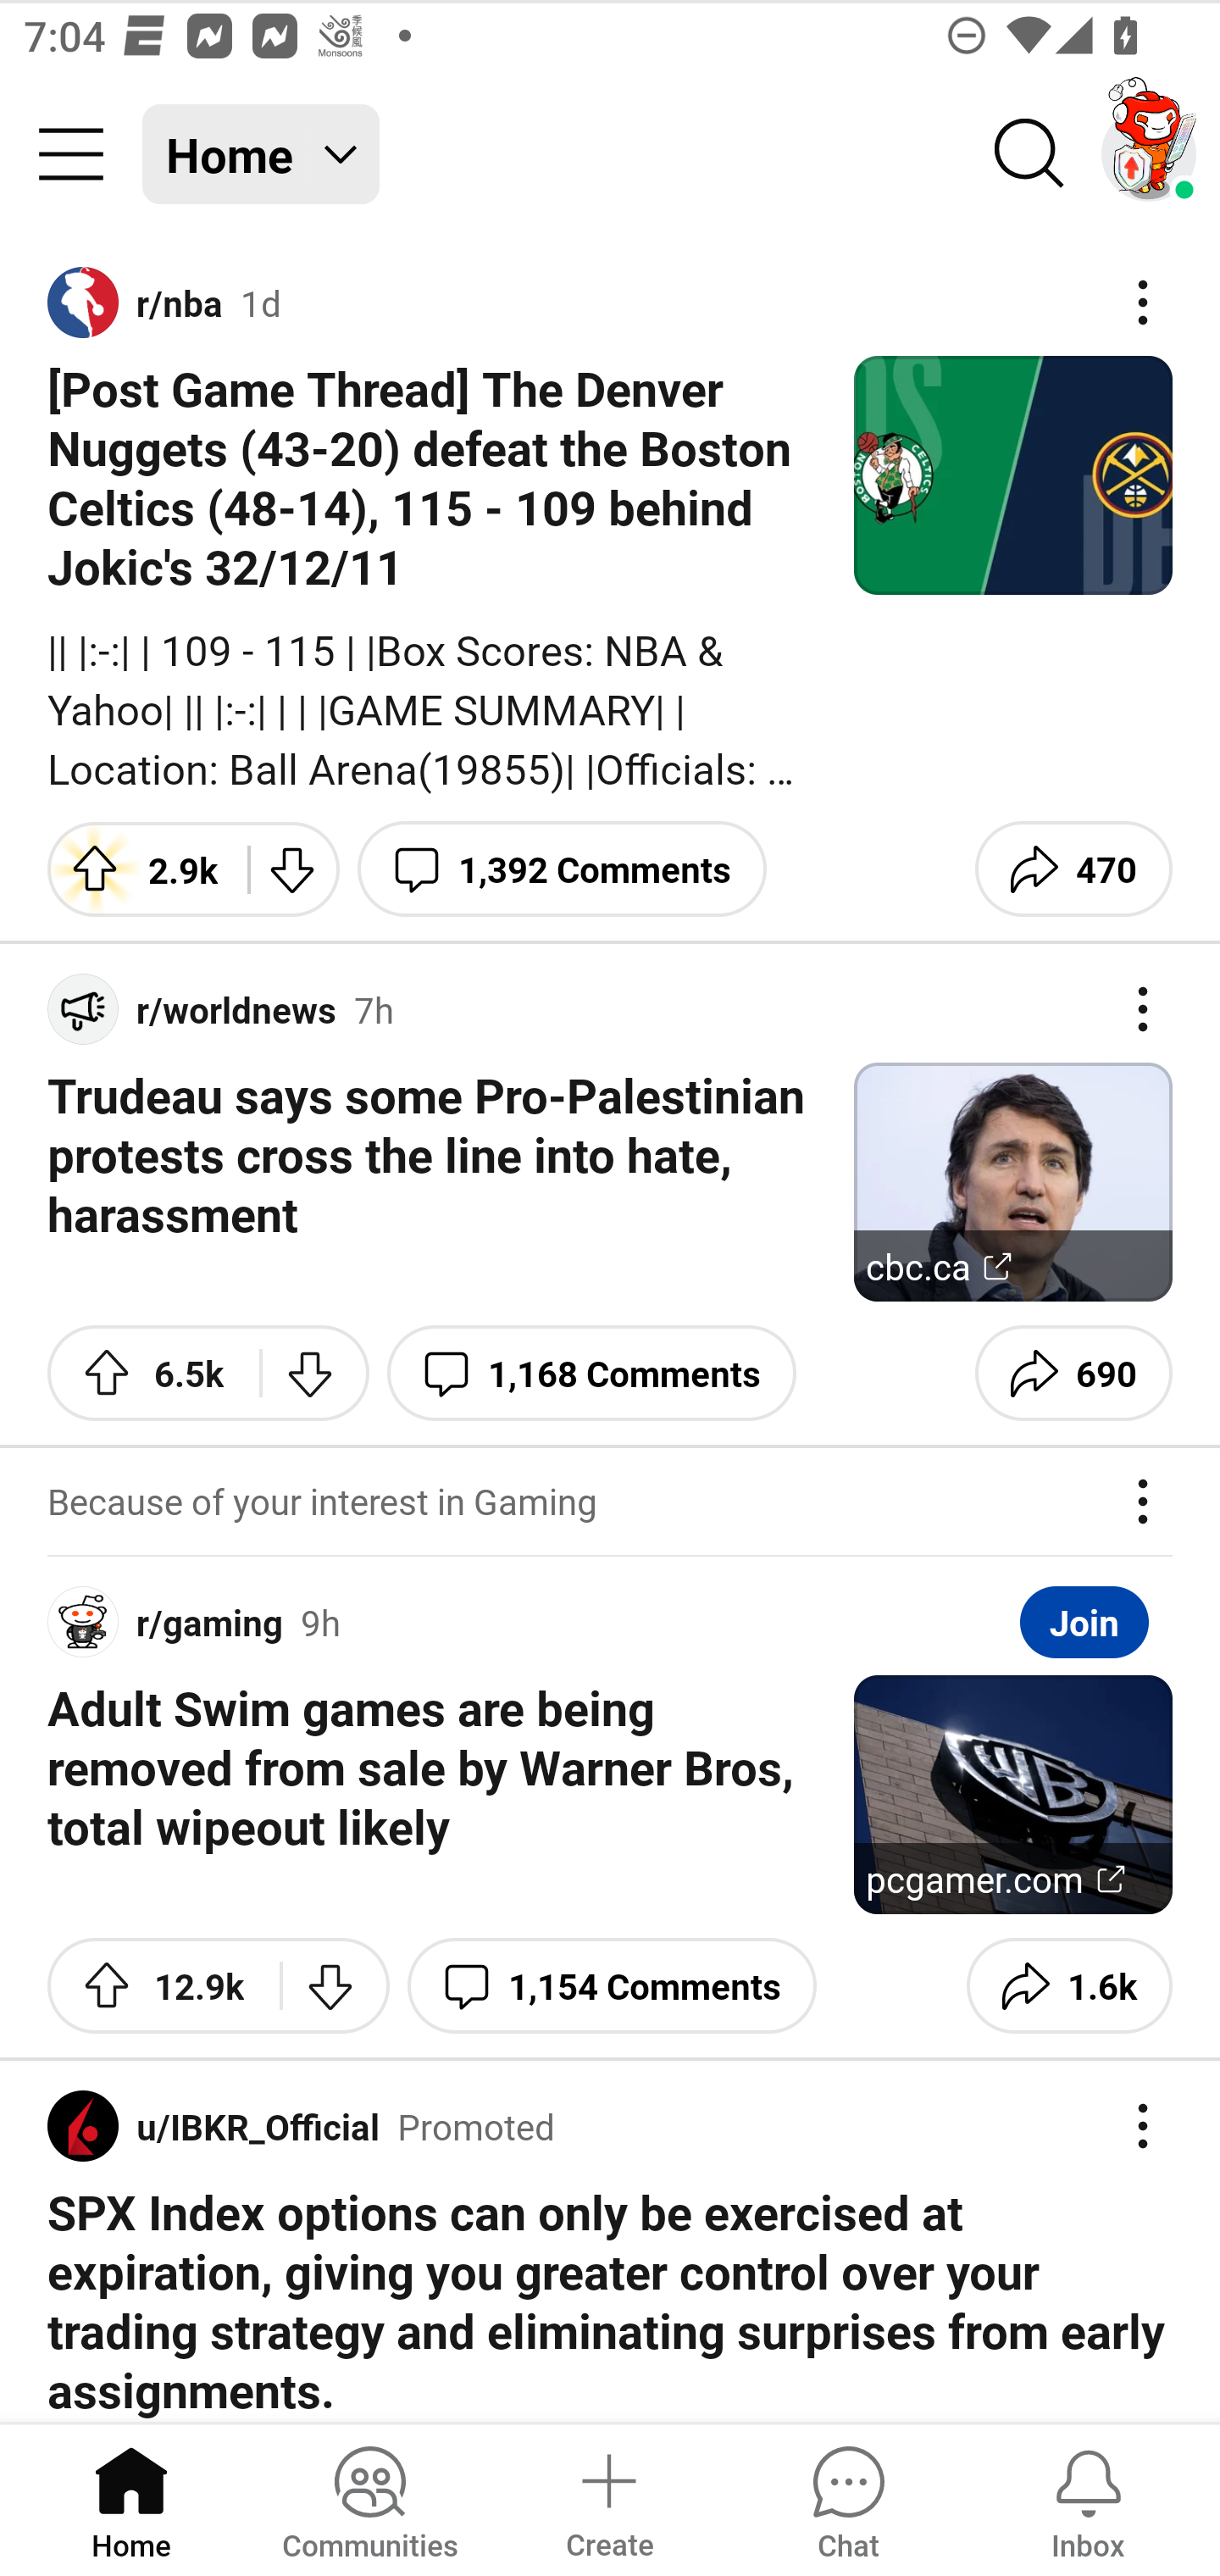 This screenshot has width=1220, height=2576. Describe the element at coordinates (131, 2498) in the screenshot. I see `Home` at that location.